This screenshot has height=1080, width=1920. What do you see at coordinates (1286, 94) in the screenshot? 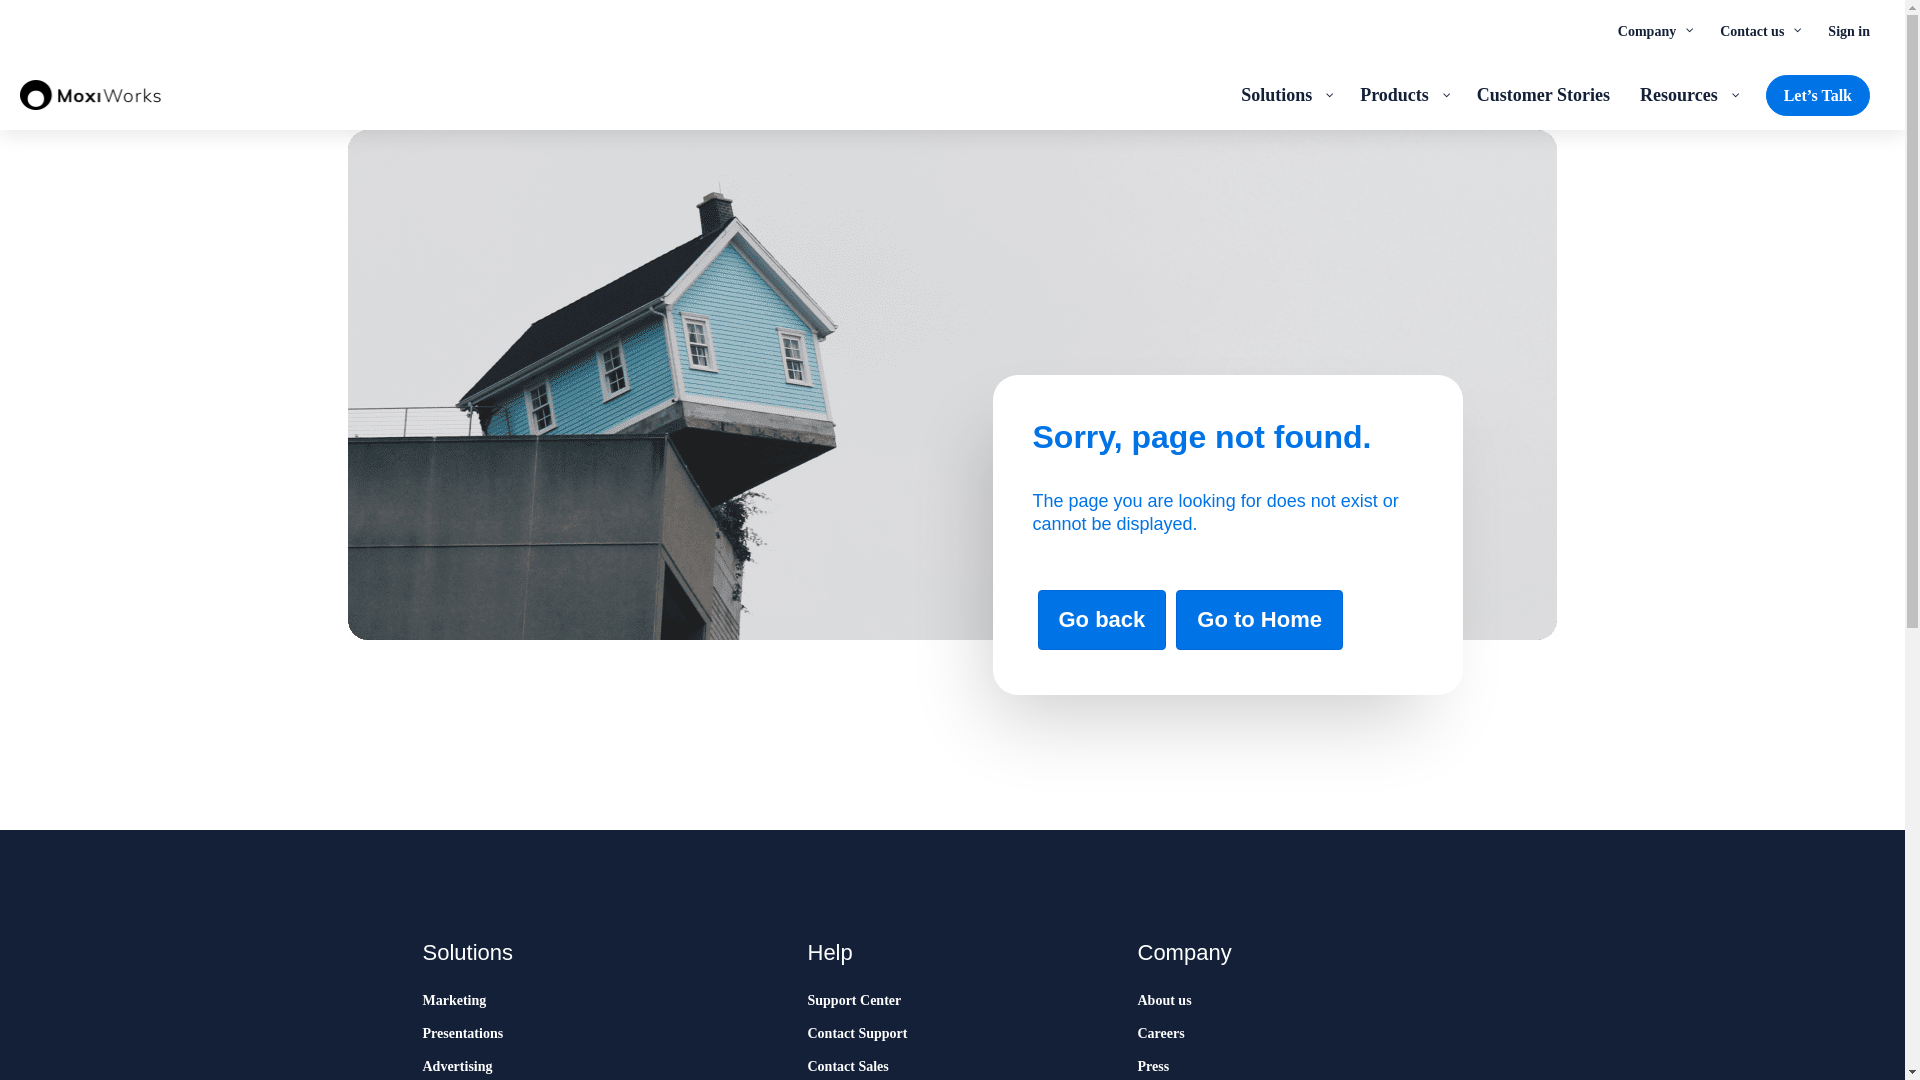
I see `Solutions` at bounding box center [1286, 94].